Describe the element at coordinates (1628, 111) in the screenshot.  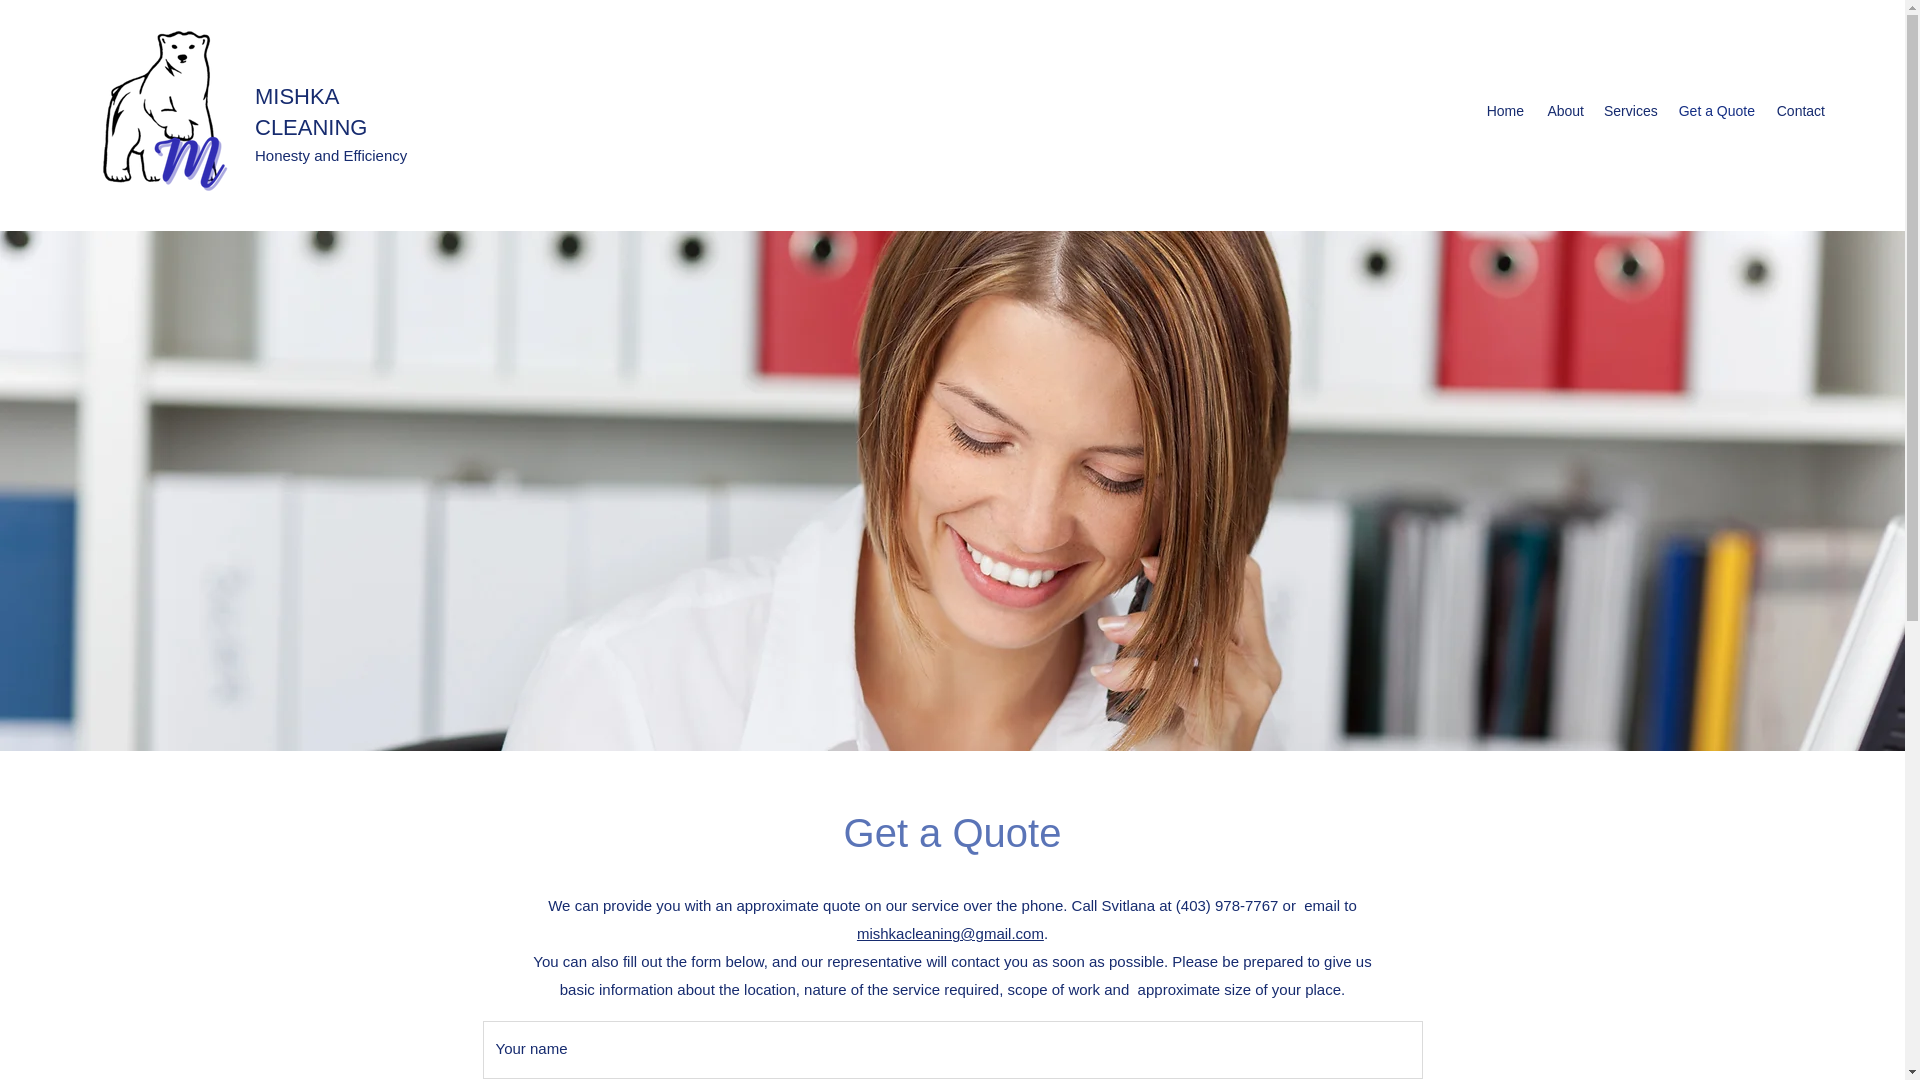
I see `Services` at that location.